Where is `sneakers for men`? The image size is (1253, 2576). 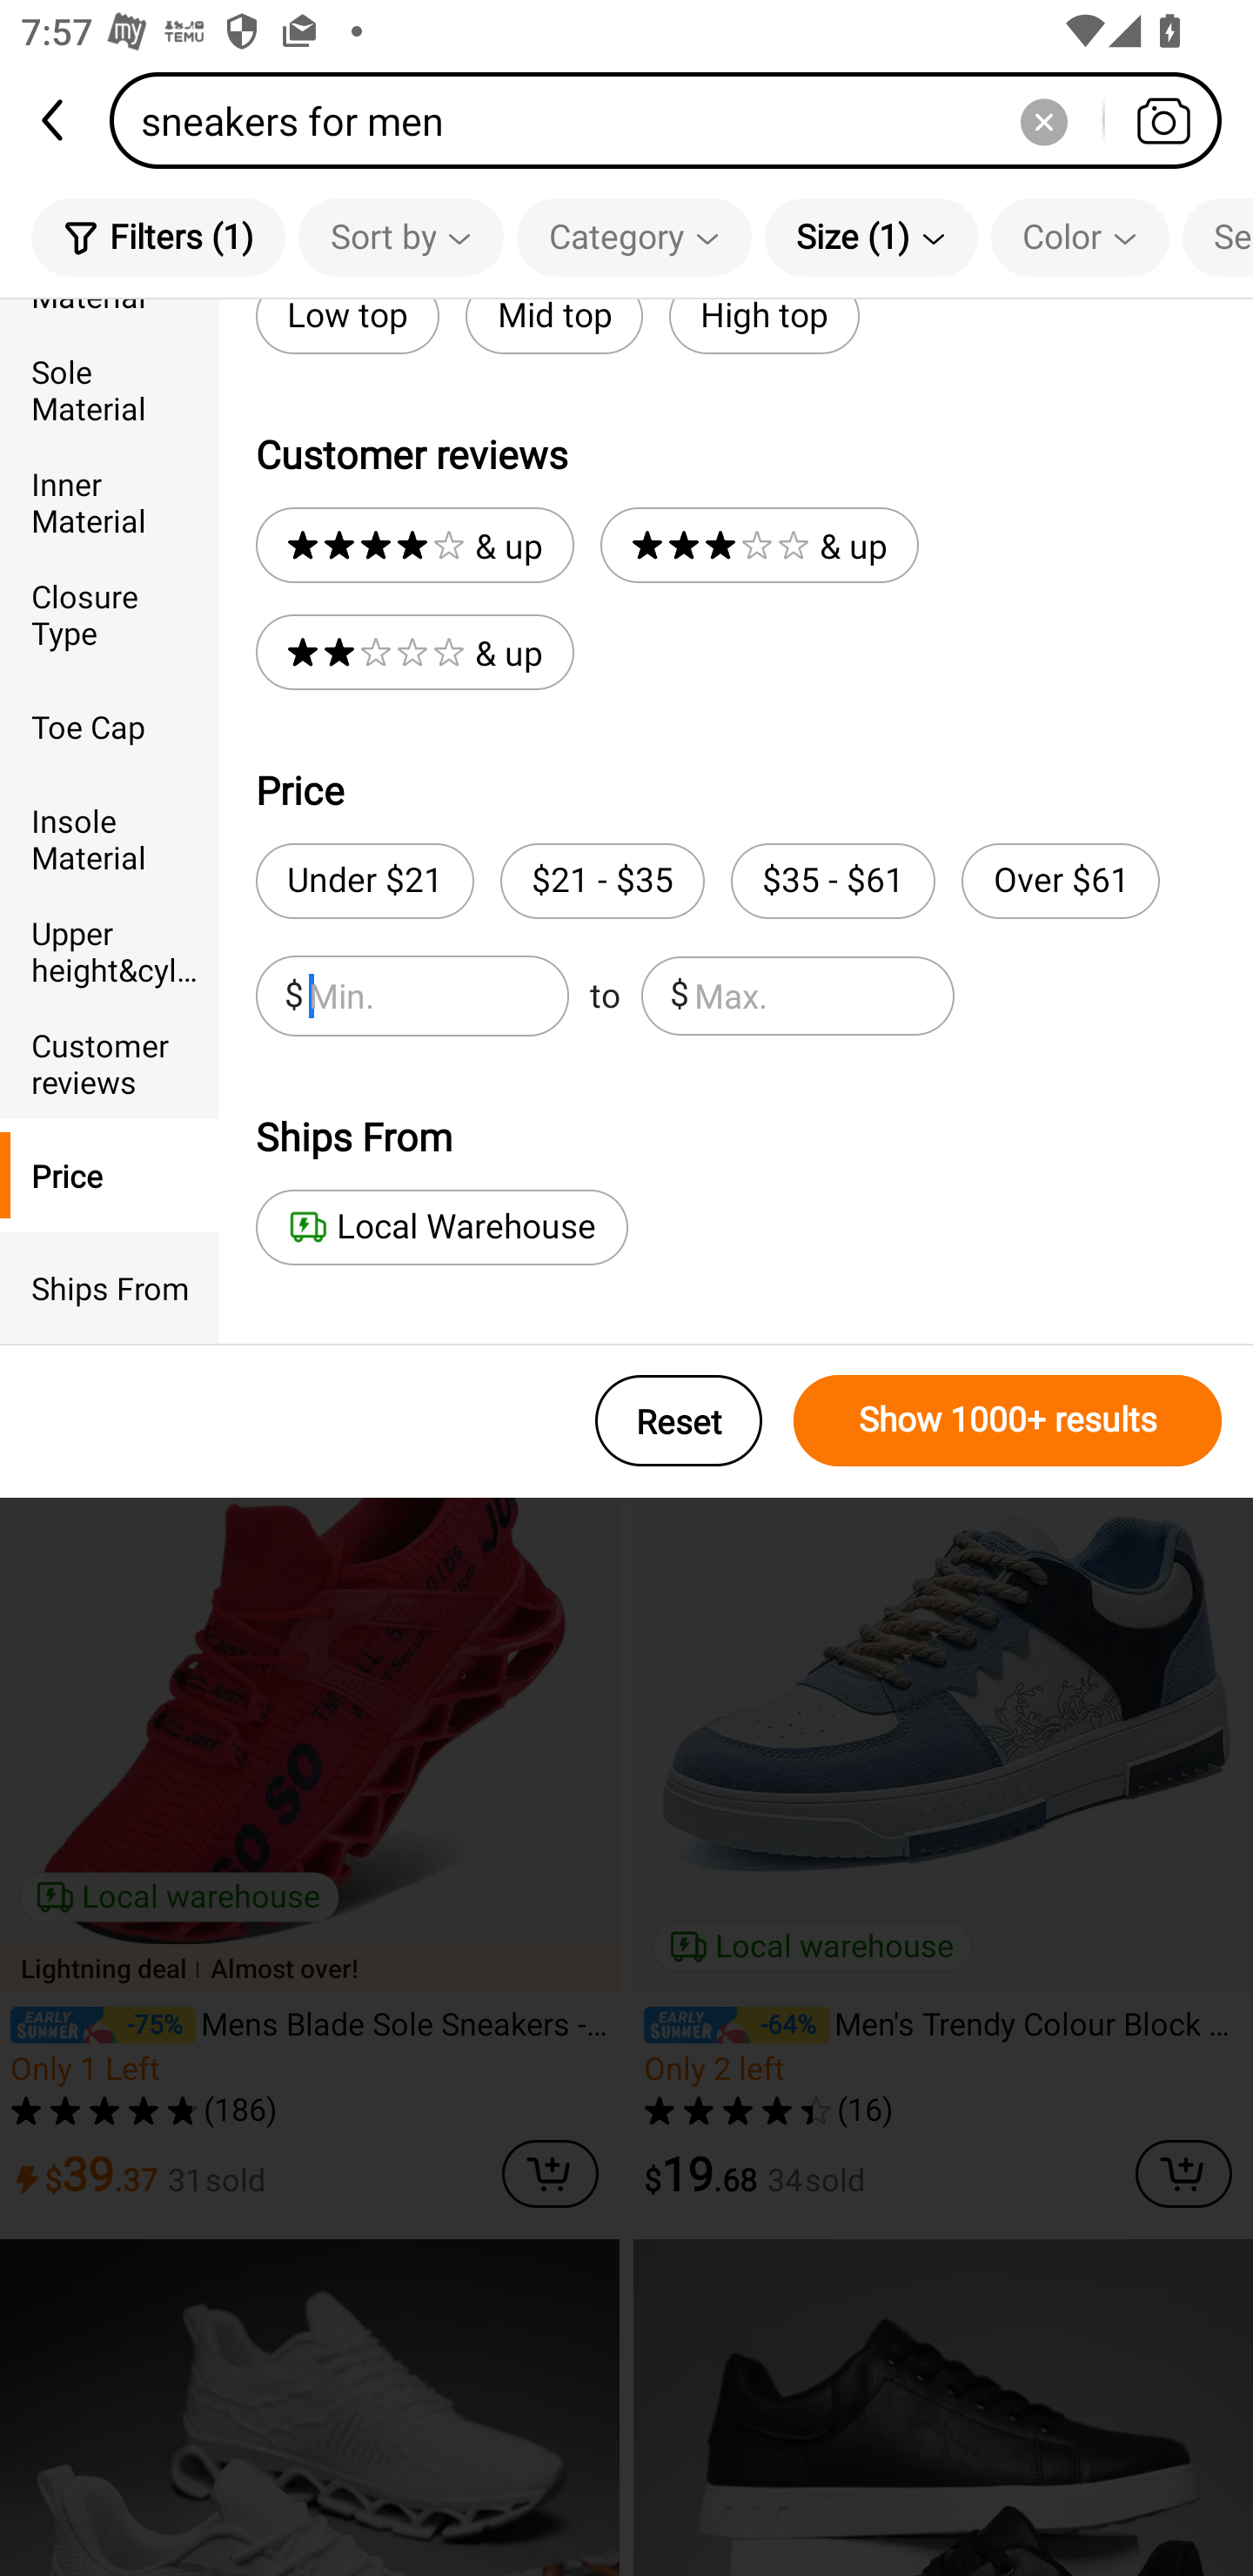 sneakers for men is located at coordinates (675, 120).